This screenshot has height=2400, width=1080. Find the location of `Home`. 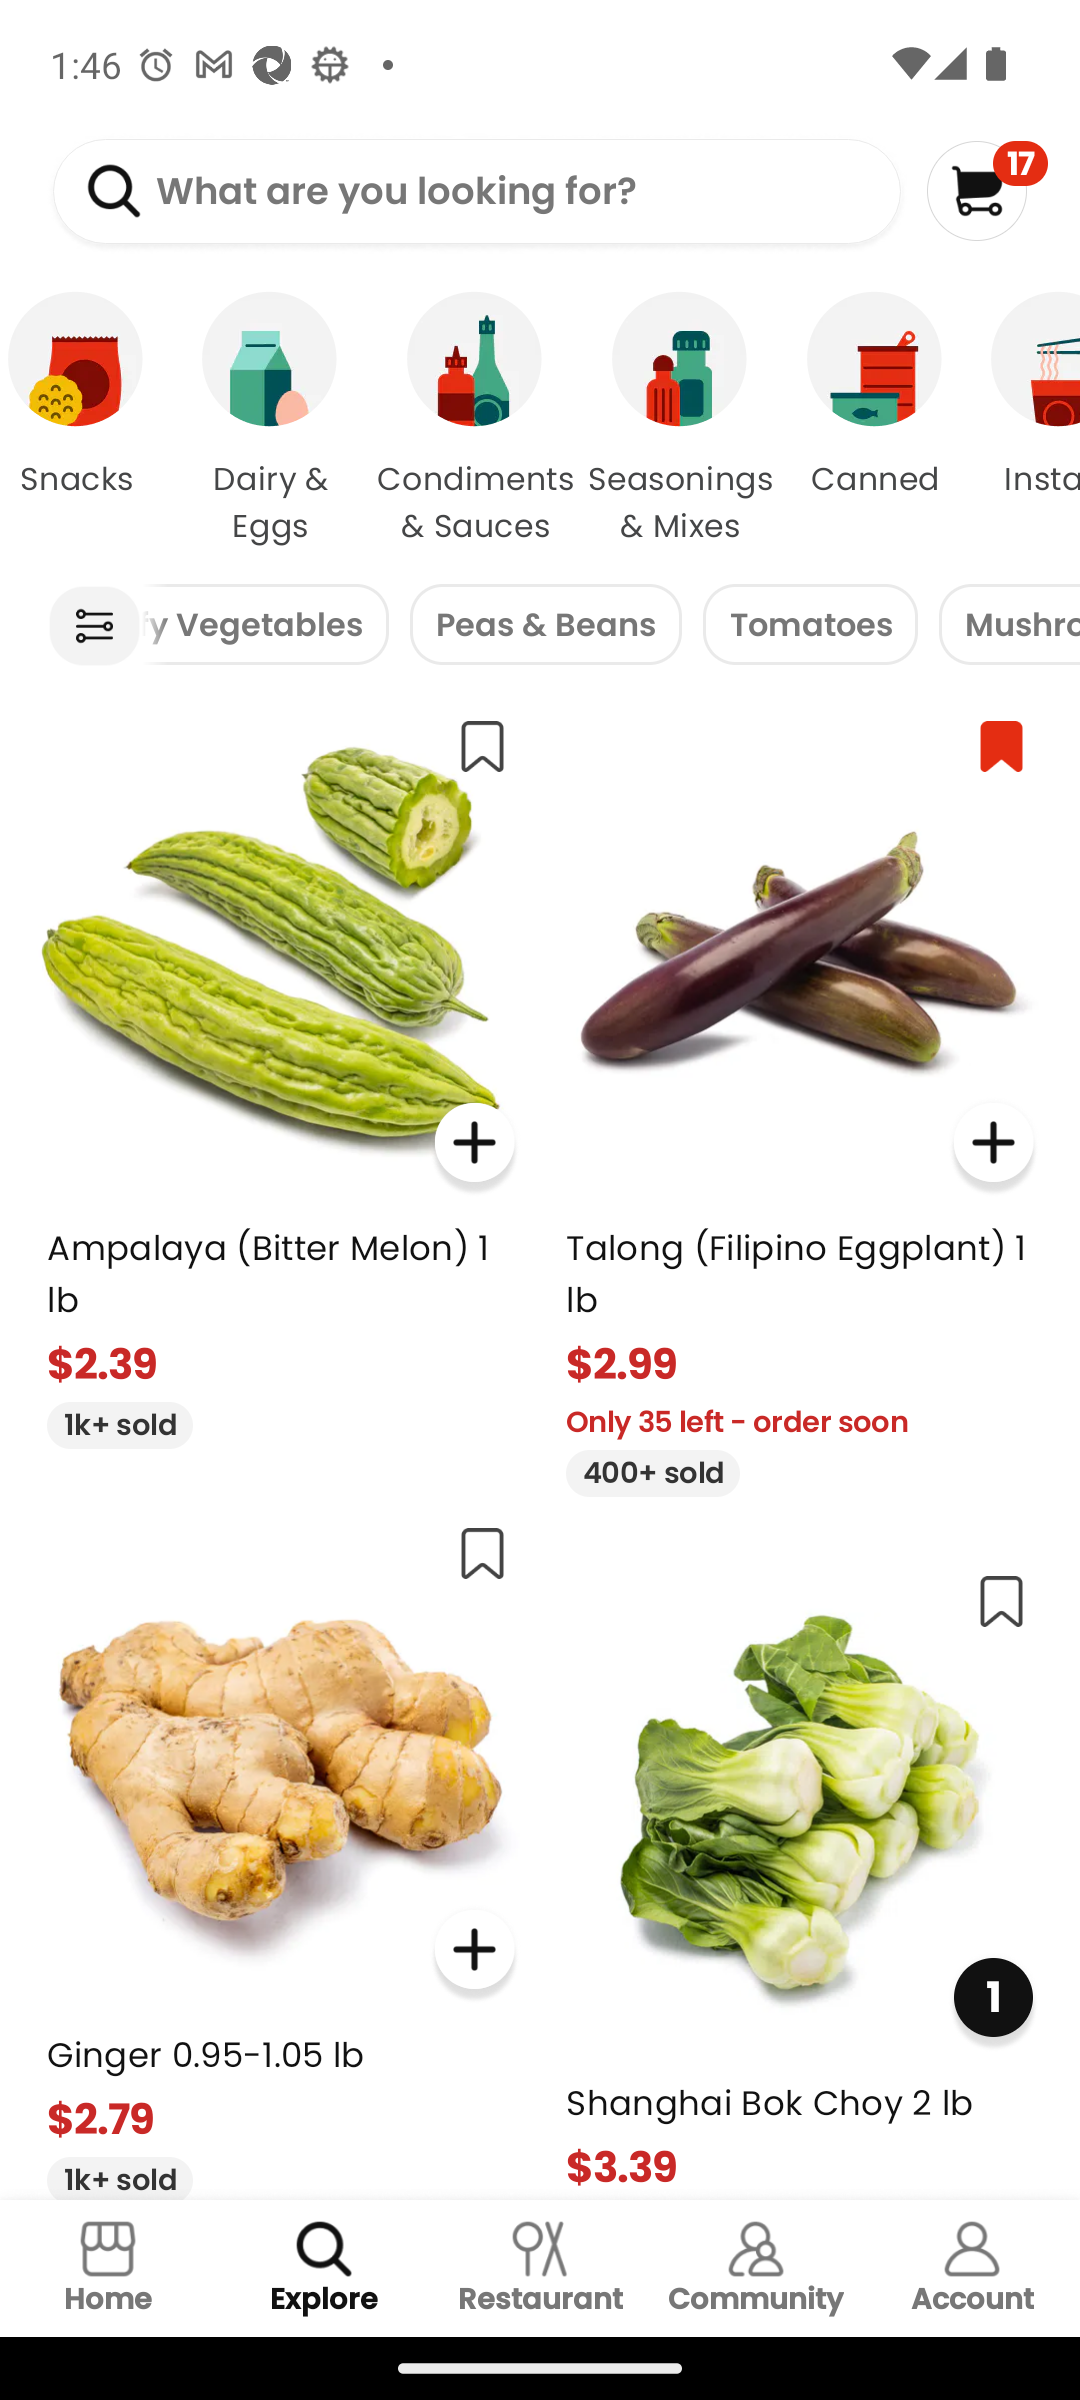

Home is located at coordinates (108, 2268).